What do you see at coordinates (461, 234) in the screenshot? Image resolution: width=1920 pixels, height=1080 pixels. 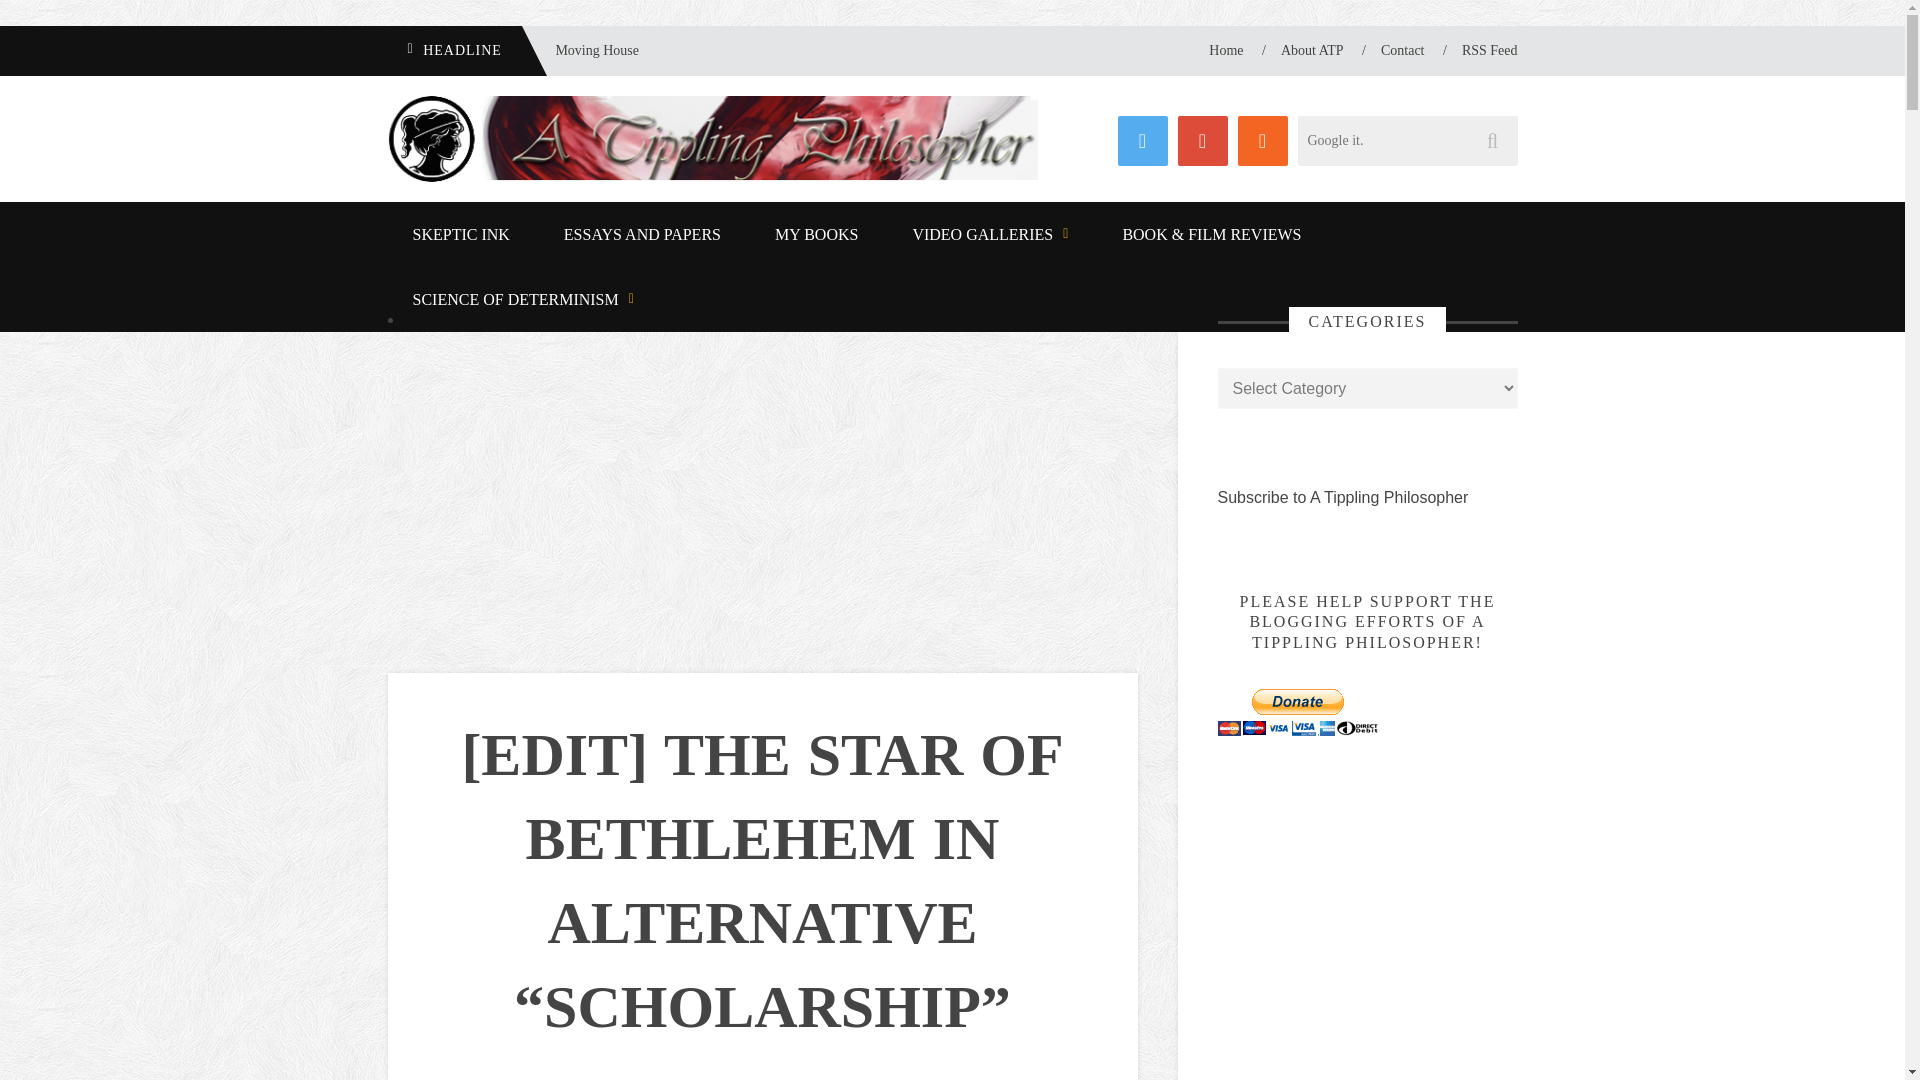 I see `SKEPTIC INK` at bounding box center [461, 234].